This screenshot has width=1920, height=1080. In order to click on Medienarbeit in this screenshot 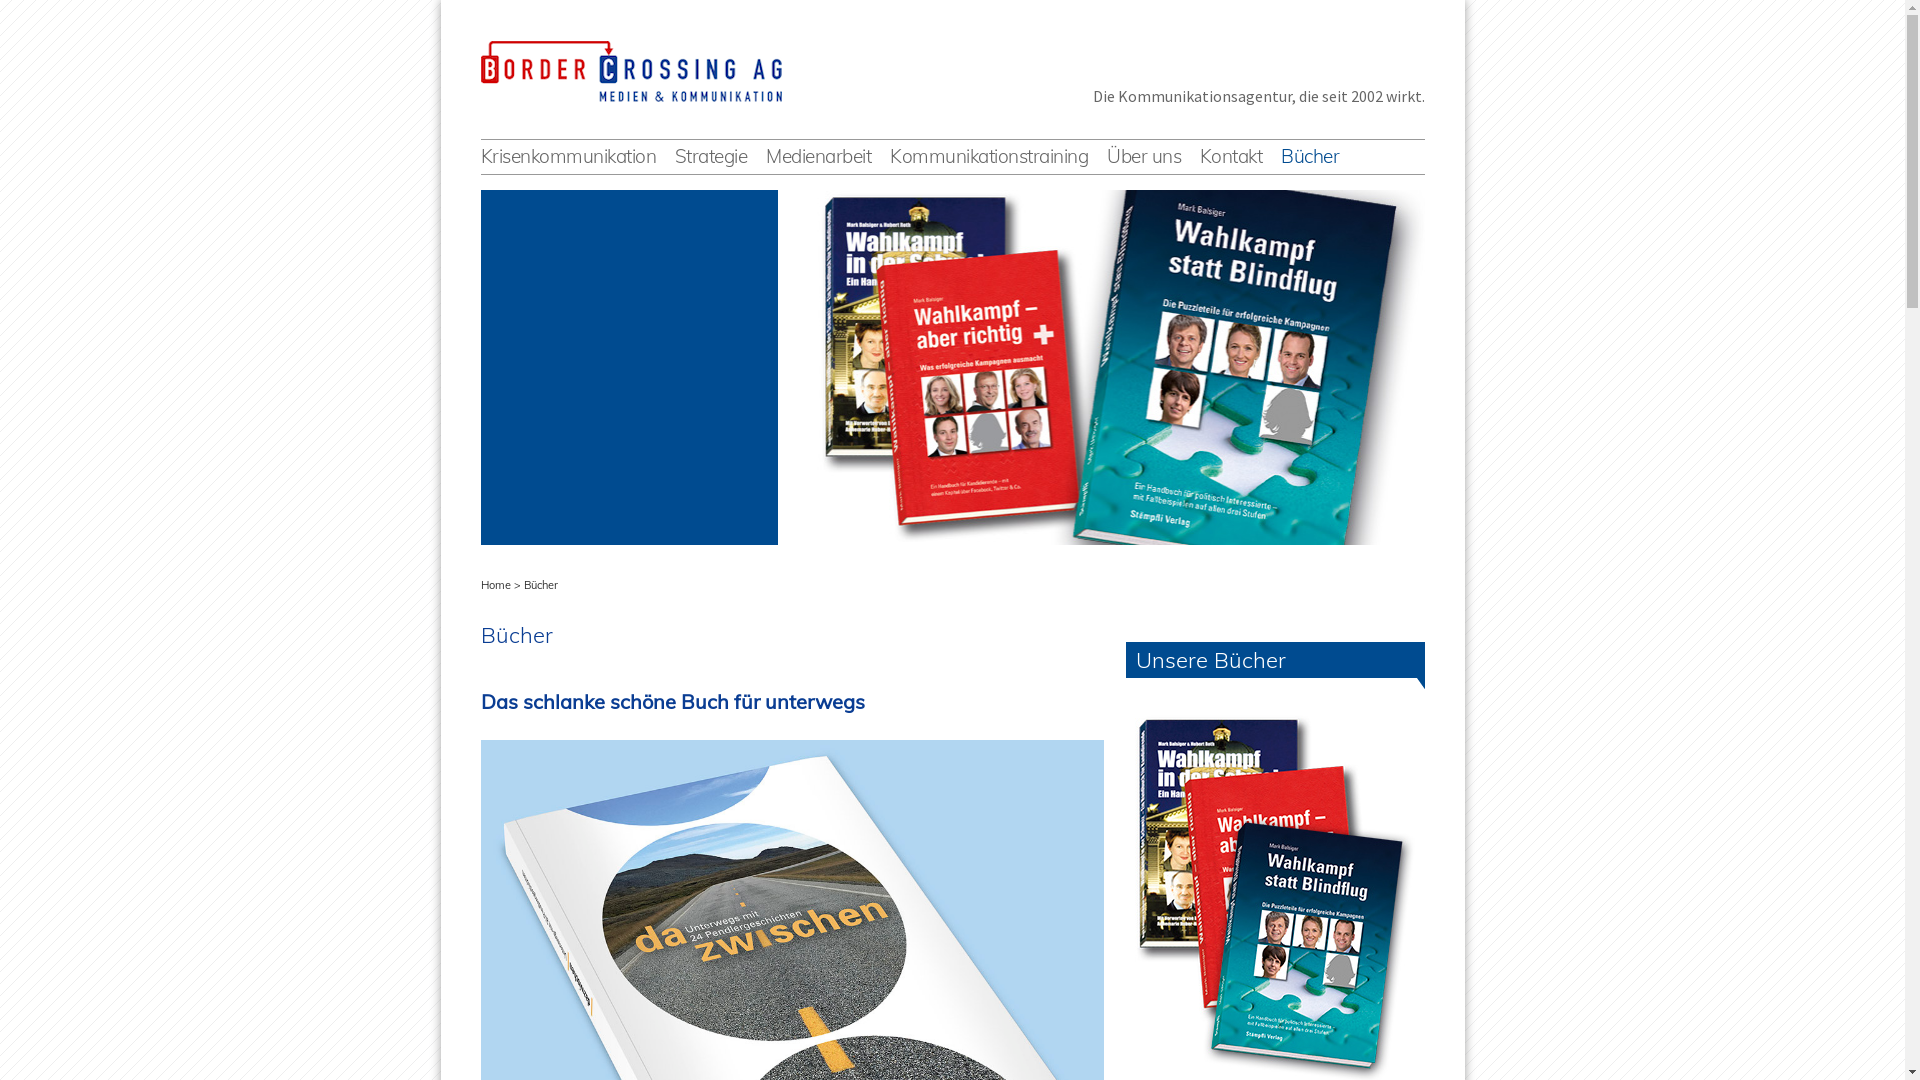, I will do `click(818, 156)`.